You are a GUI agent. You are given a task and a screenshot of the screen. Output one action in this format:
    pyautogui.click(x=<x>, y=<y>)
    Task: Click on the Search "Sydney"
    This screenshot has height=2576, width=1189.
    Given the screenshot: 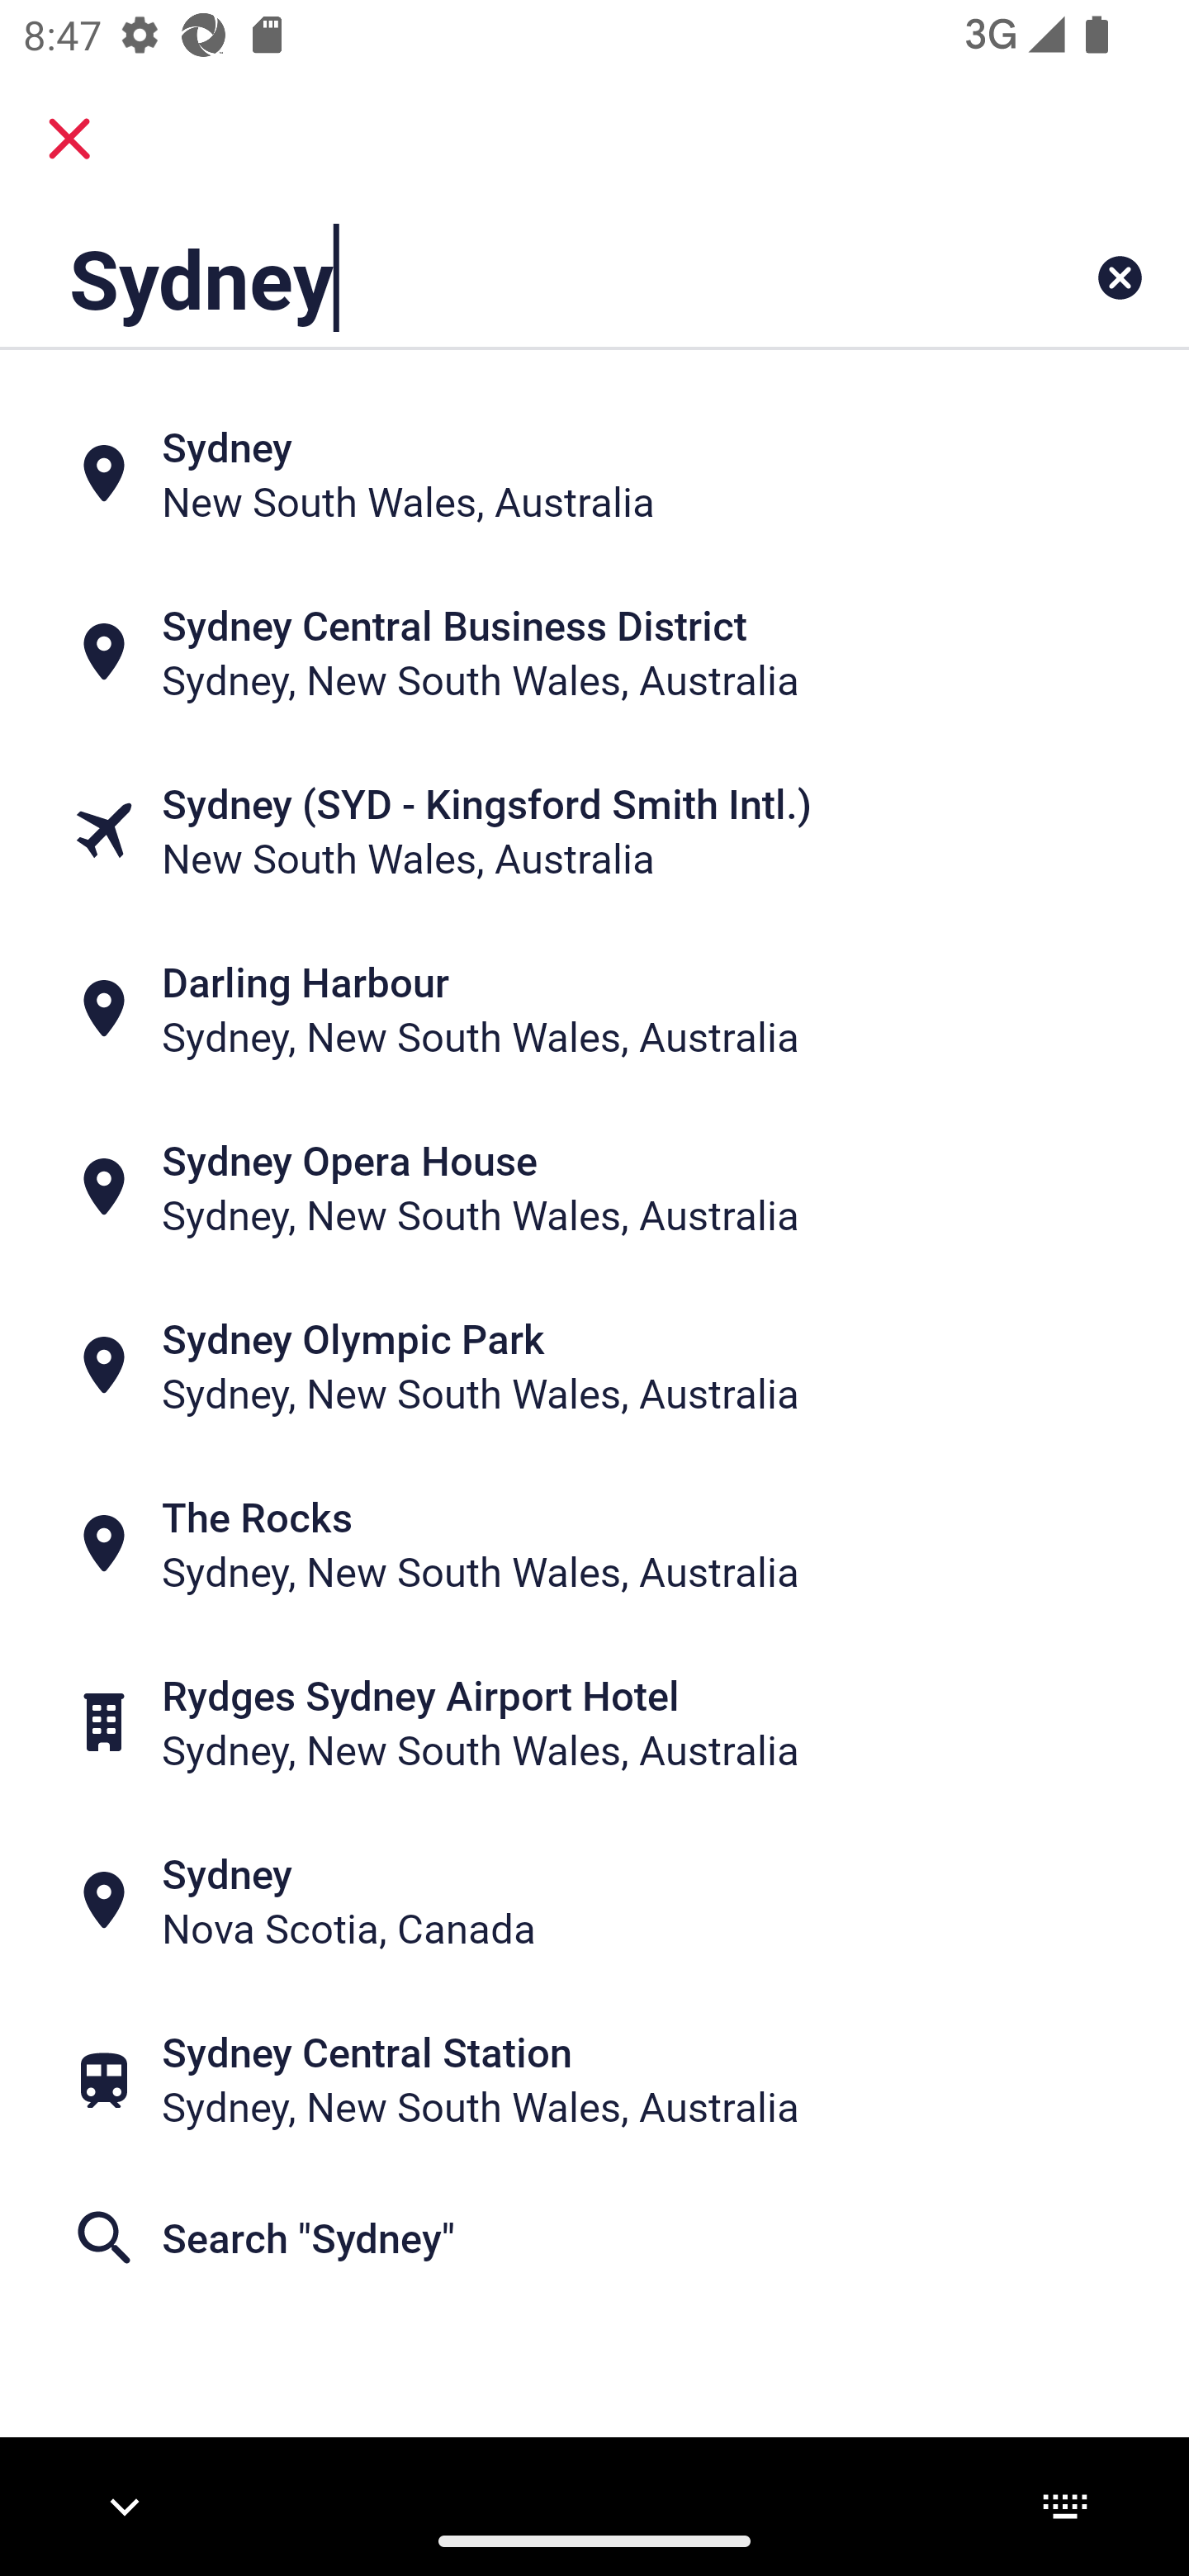 What is the action you would take?
    pyautogui.click(x=594, y=2238)
    